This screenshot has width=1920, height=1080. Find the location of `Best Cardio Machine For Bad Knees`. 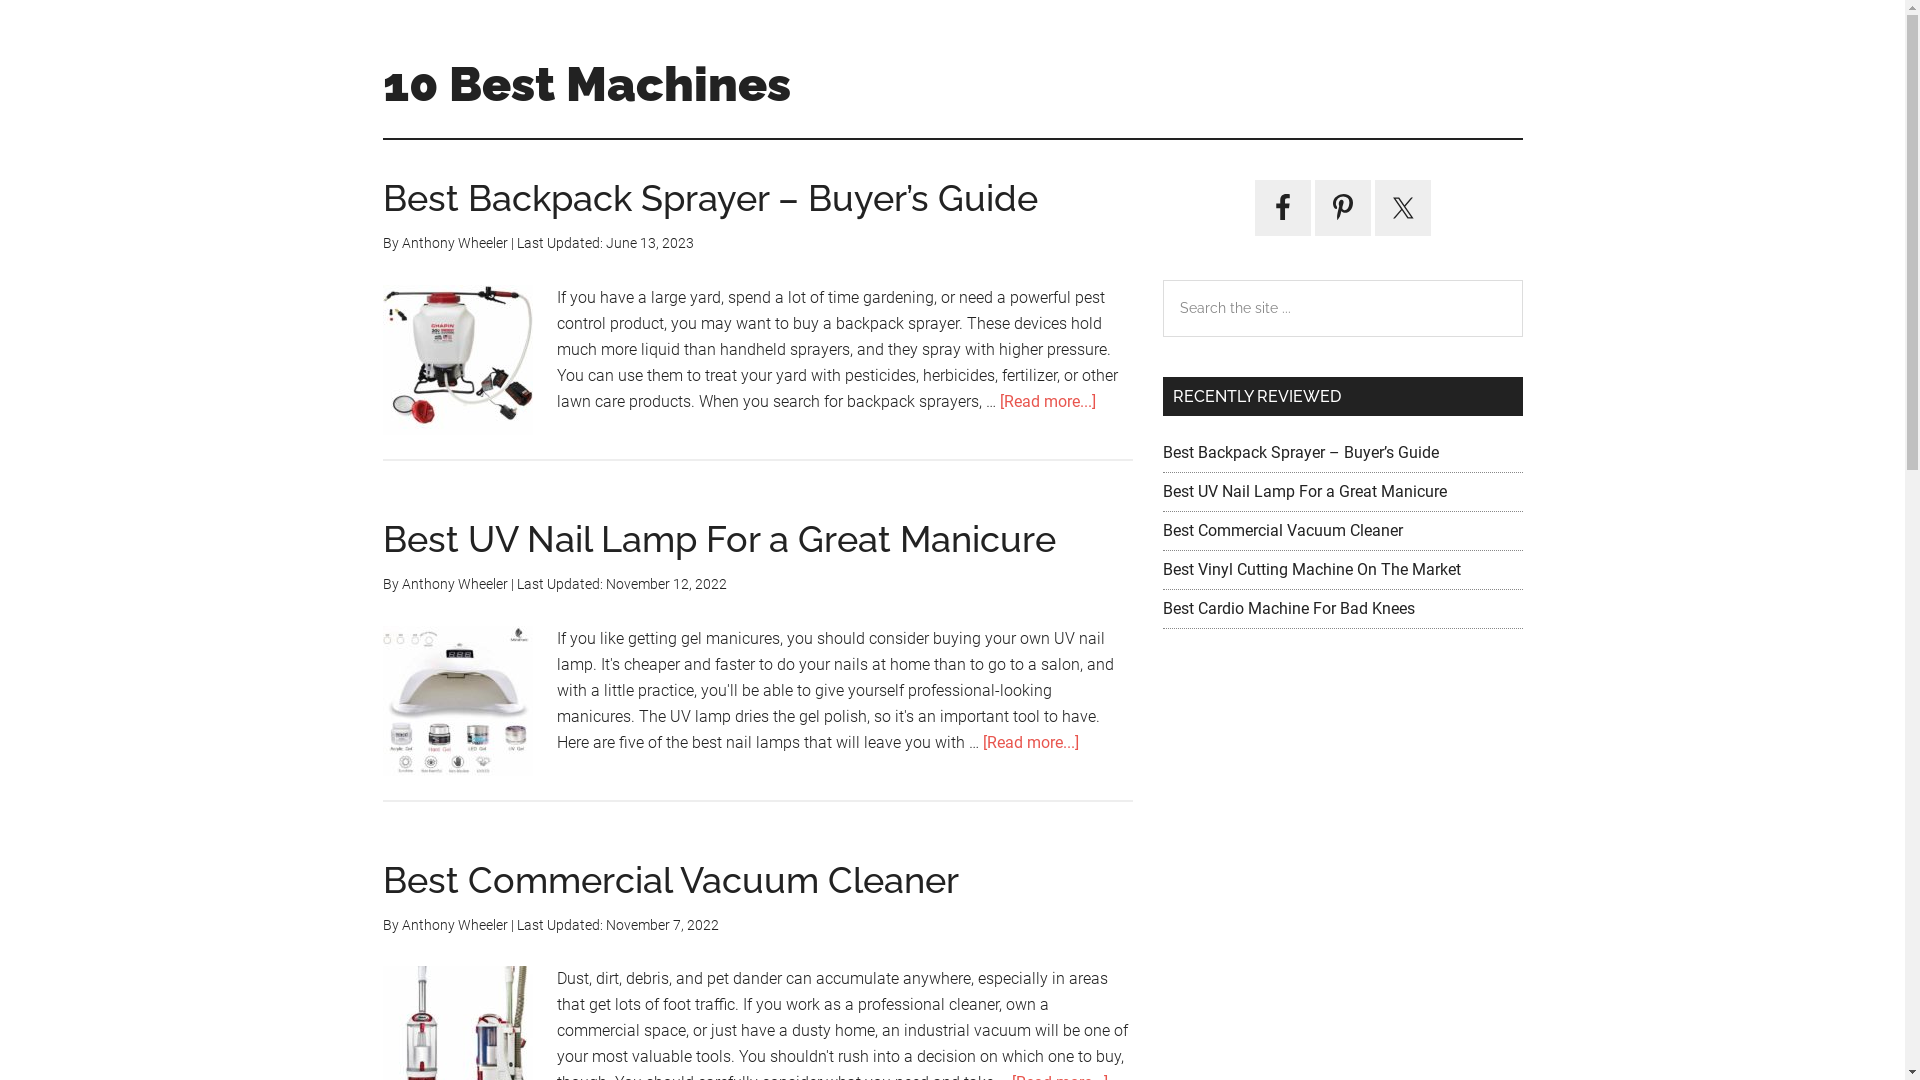

Best Cardio Machine For Bad Knees is located at coordinates (1288, 608).